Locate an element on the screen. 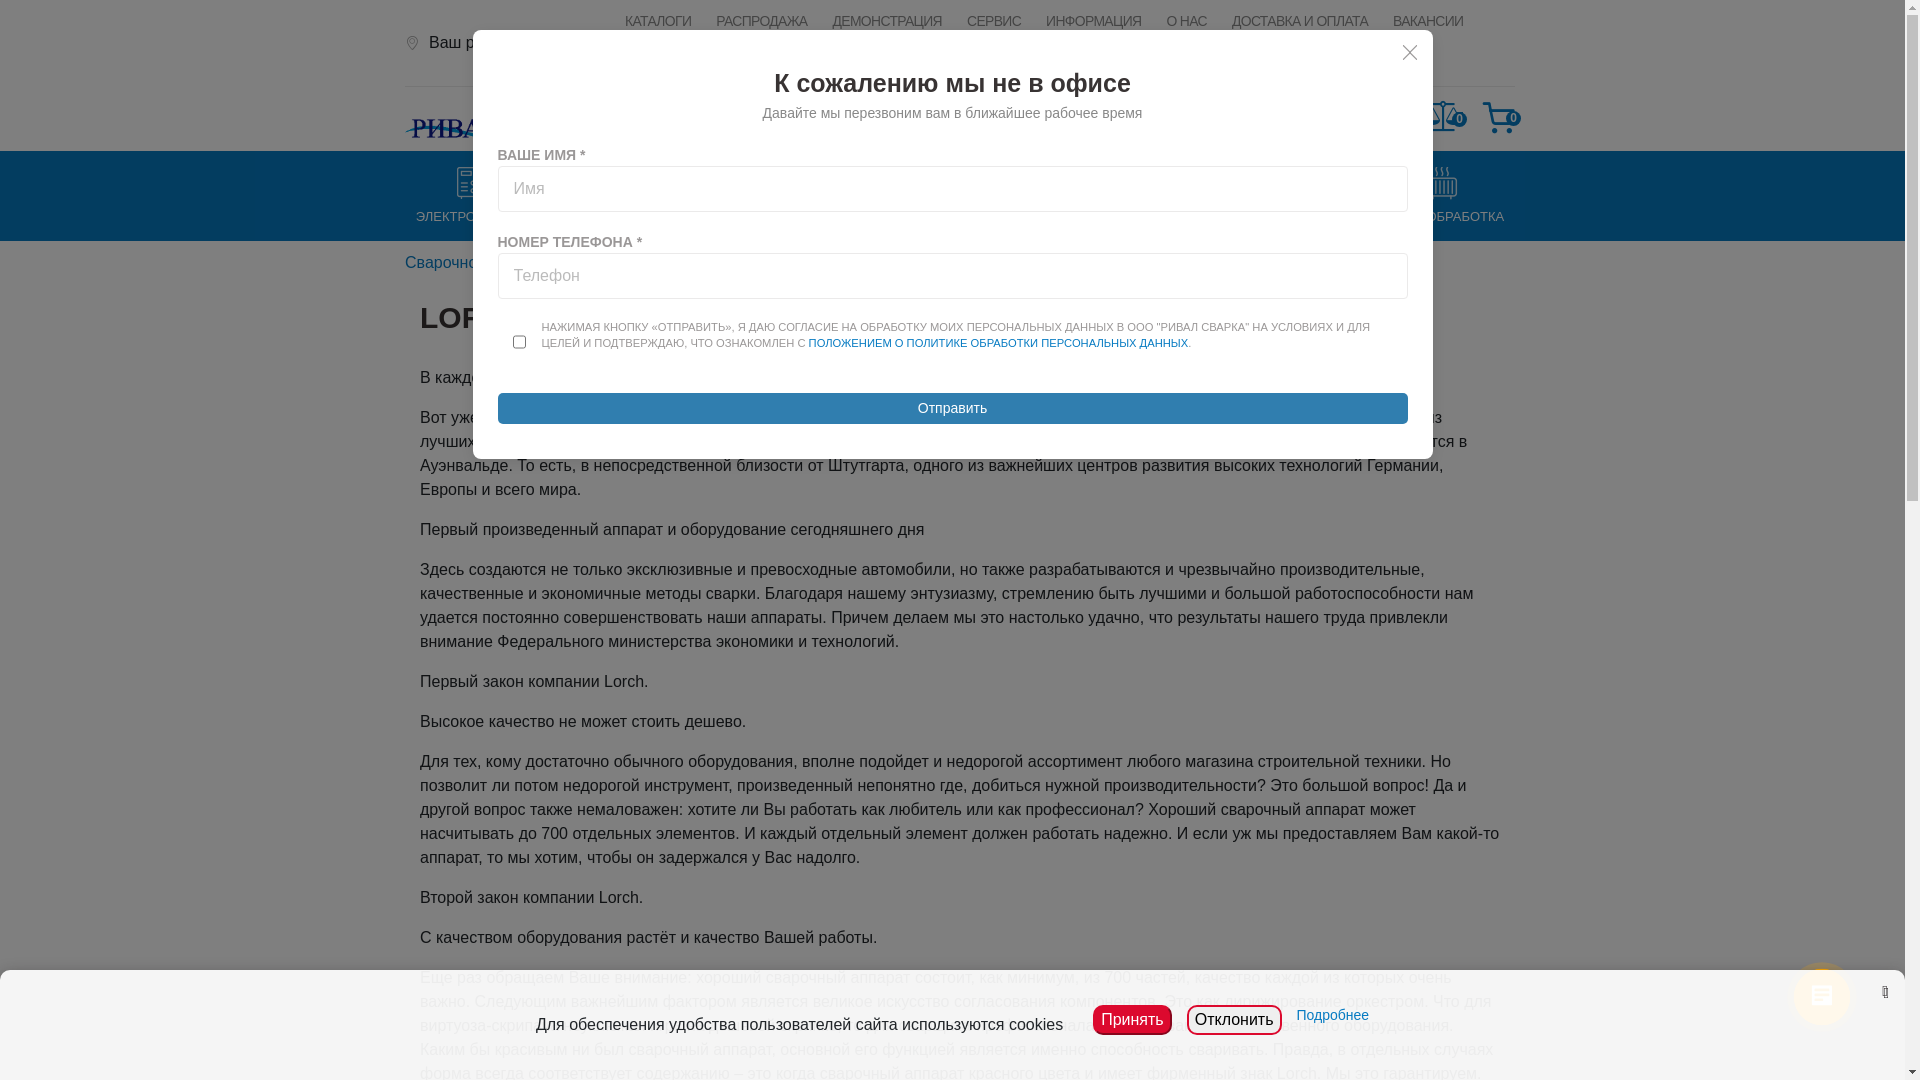  0 is located at coordinates (1443, 118).